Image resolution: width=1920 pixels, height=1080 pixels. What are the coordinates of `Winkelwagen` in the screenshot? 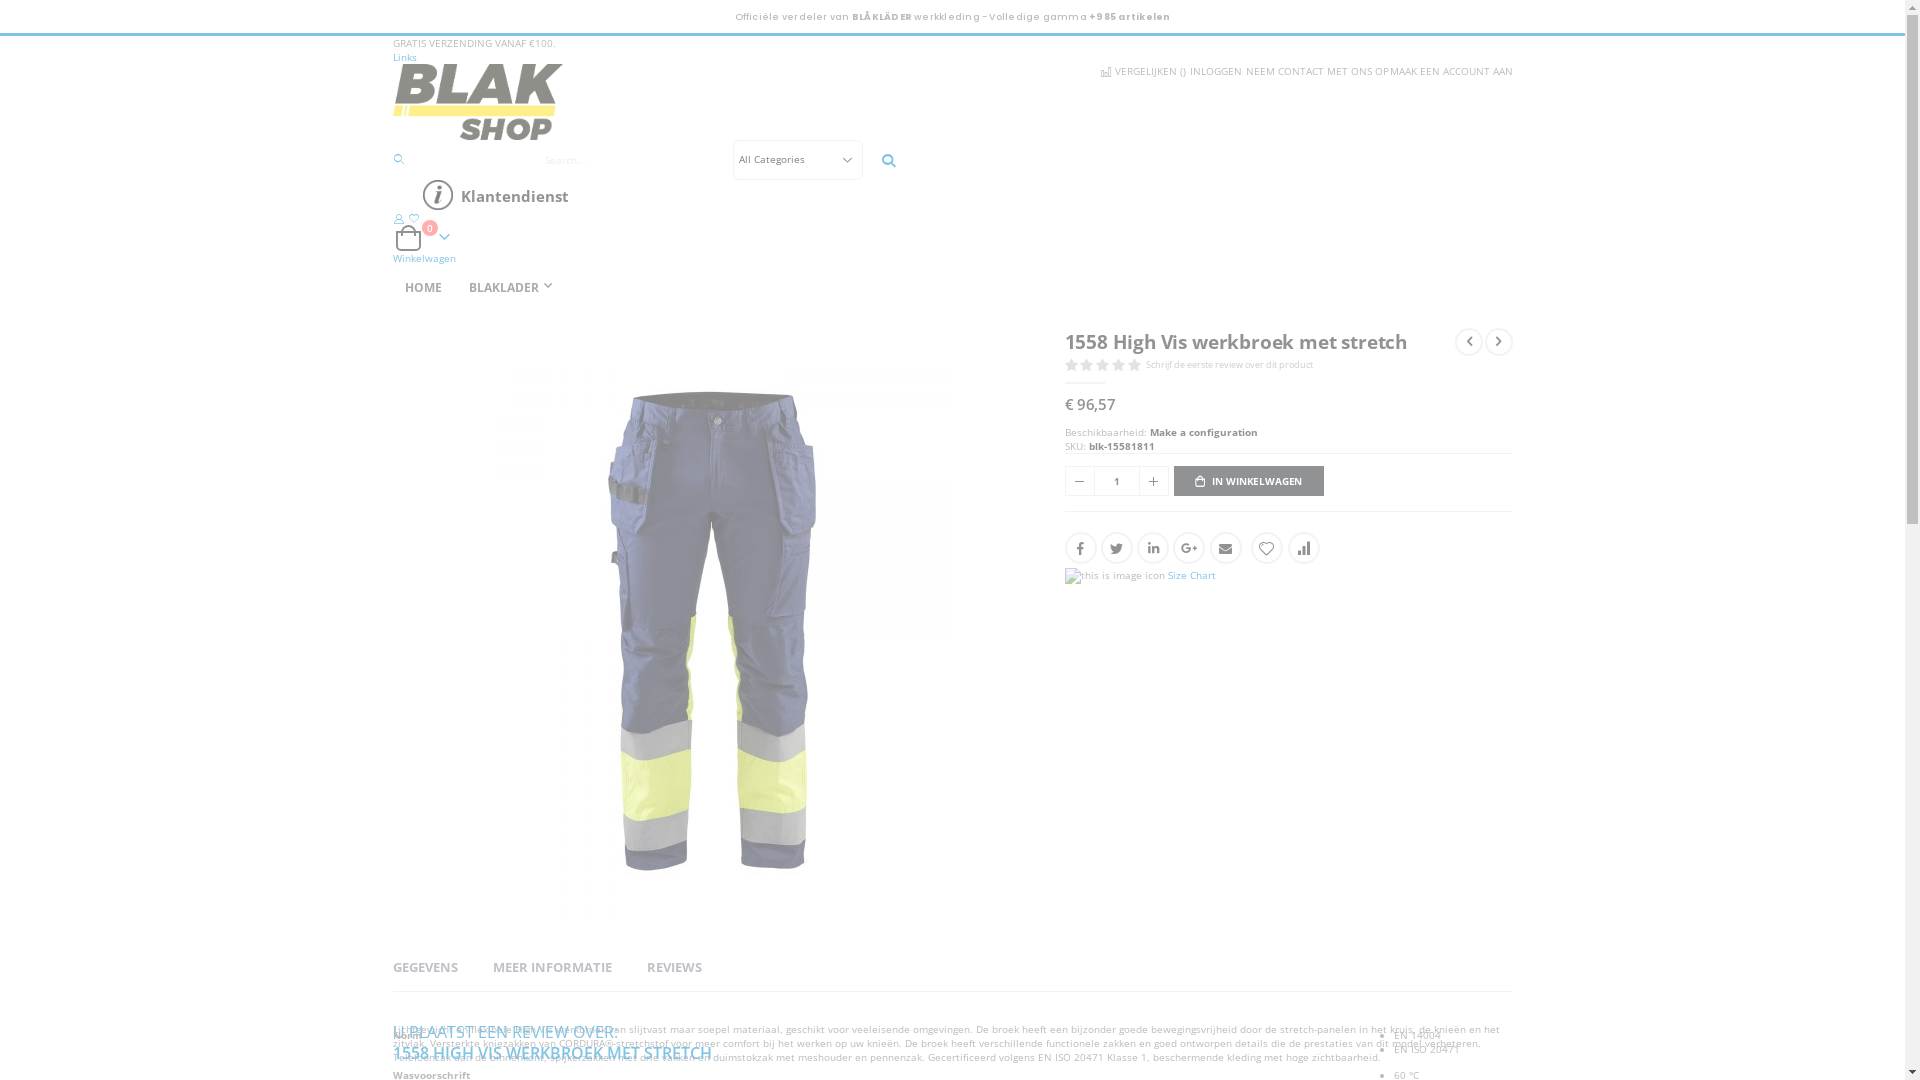 It's located at (424, 258).